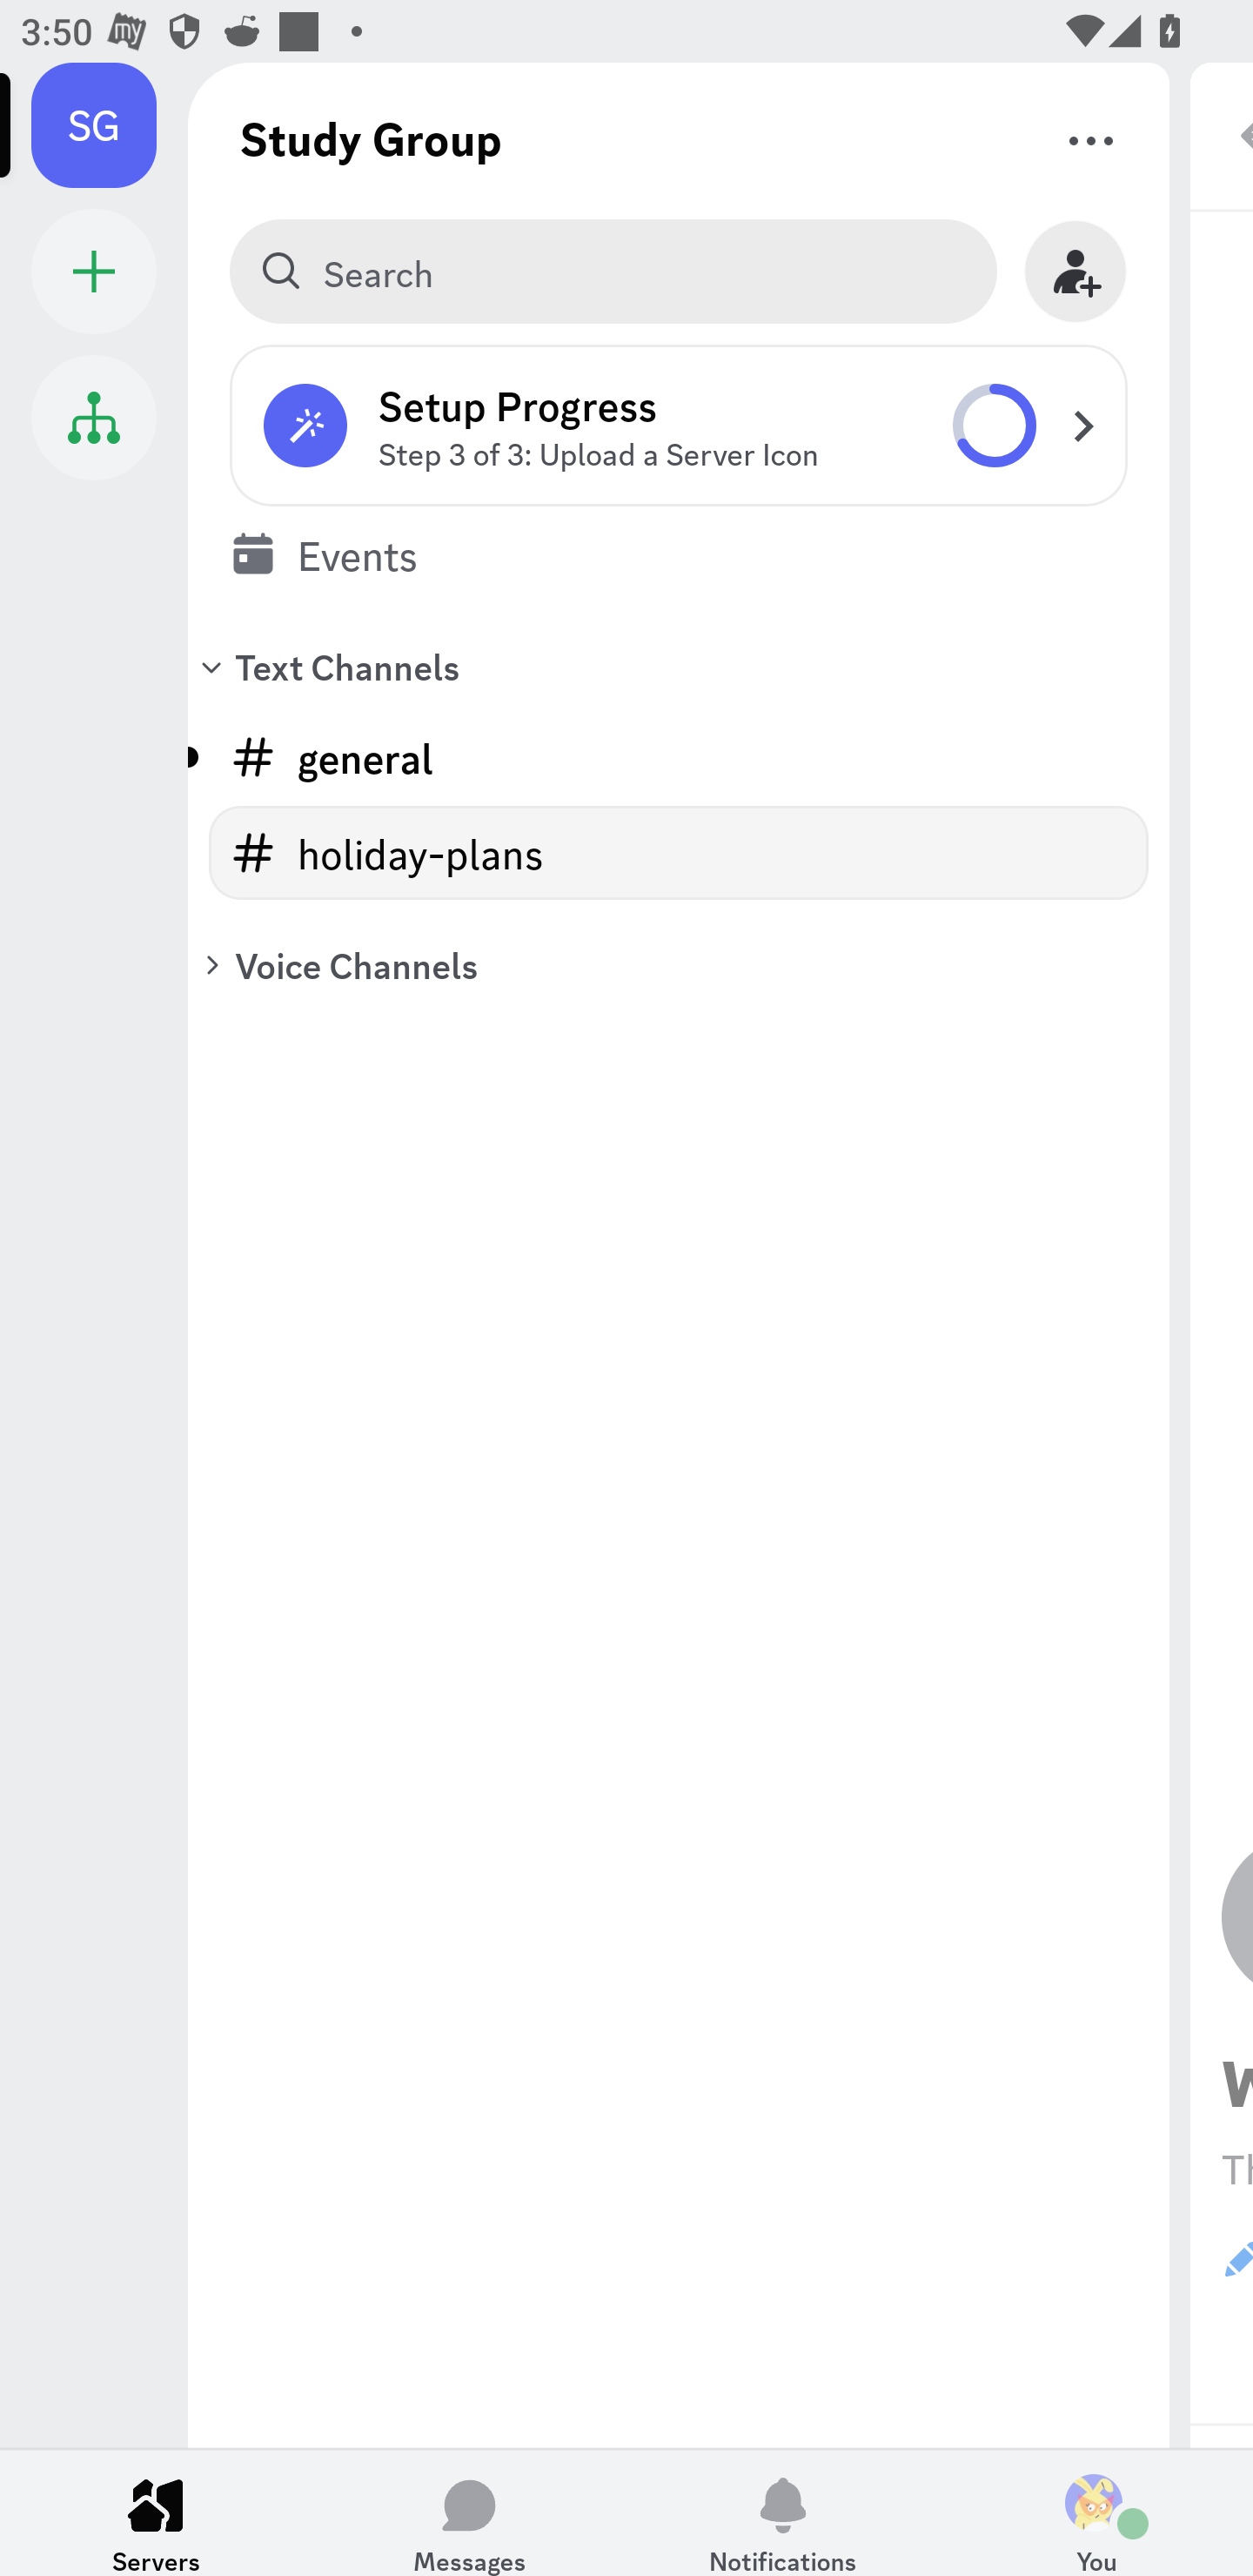  Describe the element at coordinates (1096, 2512) in the screenshot. I see `You` at that location.